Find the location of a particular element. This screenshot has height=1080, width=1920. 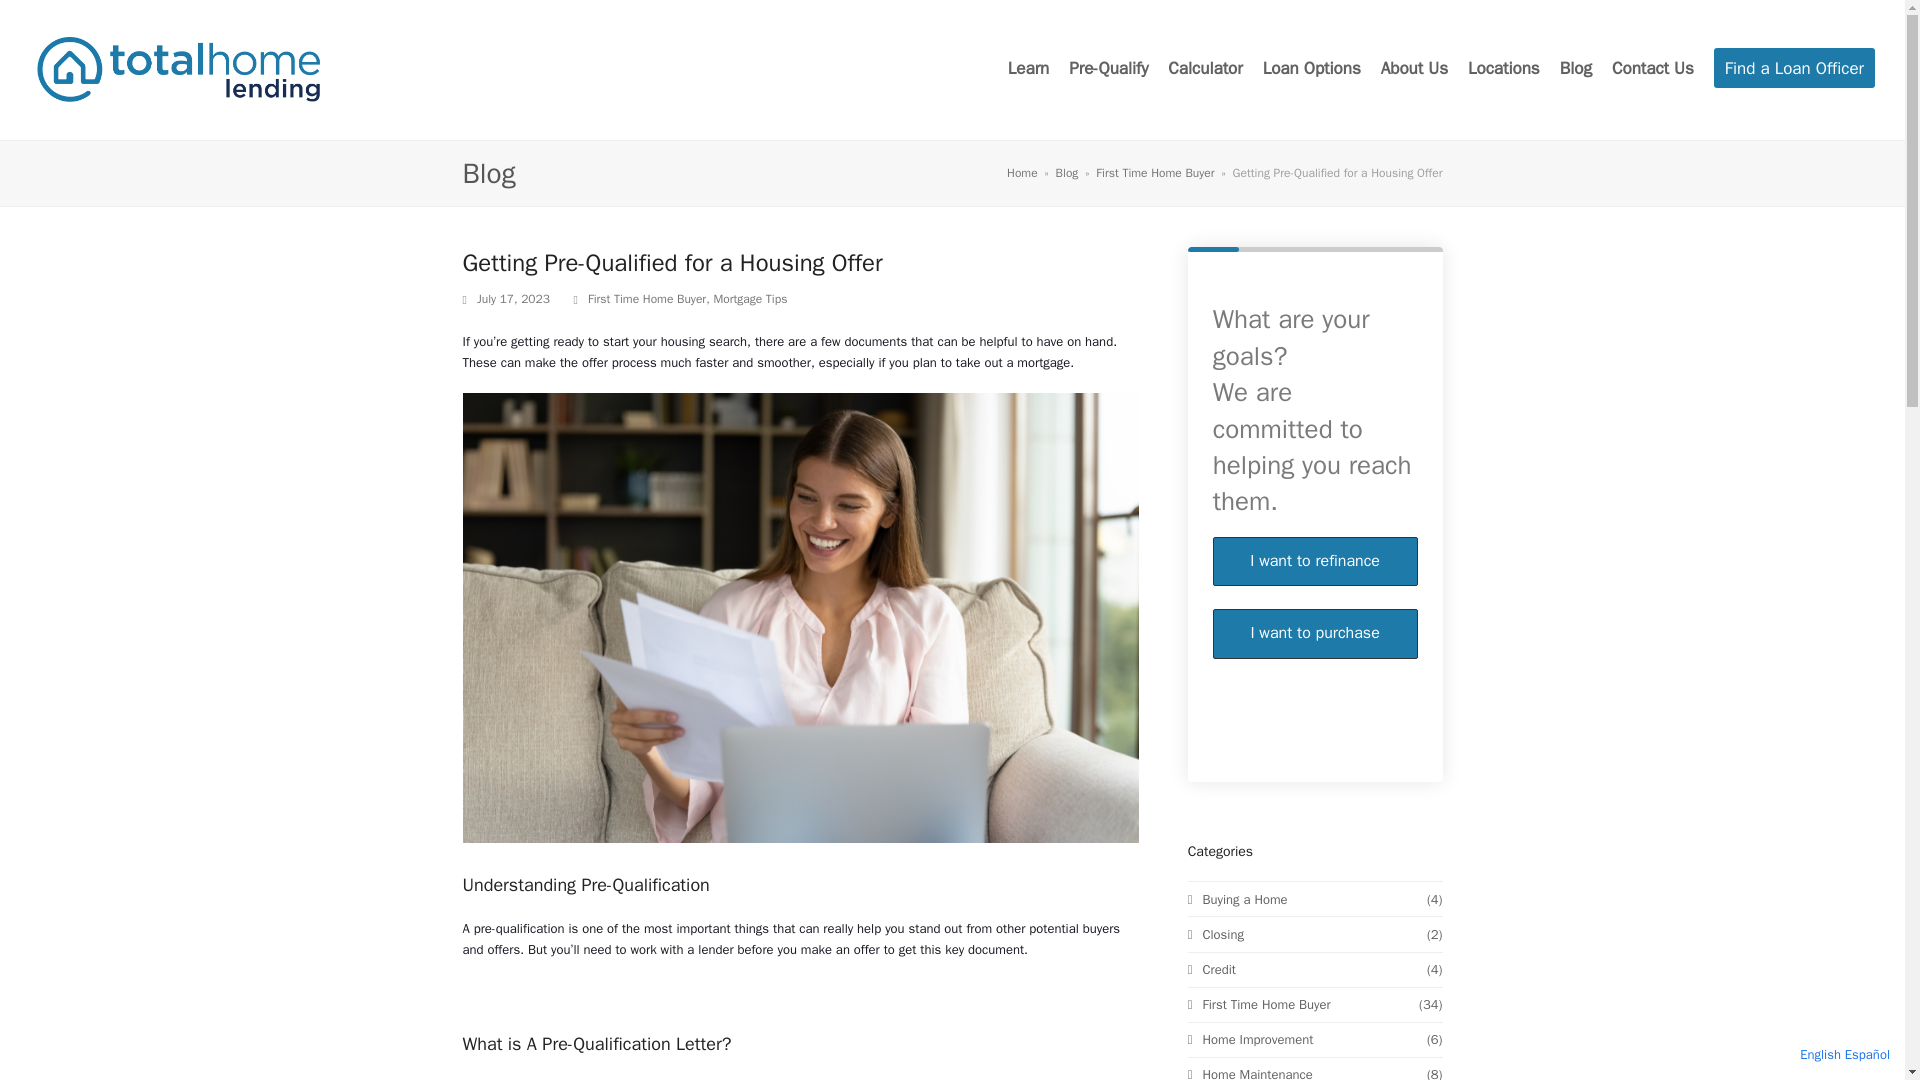

First Time Home Buyer is located at coordinates (646, 298).